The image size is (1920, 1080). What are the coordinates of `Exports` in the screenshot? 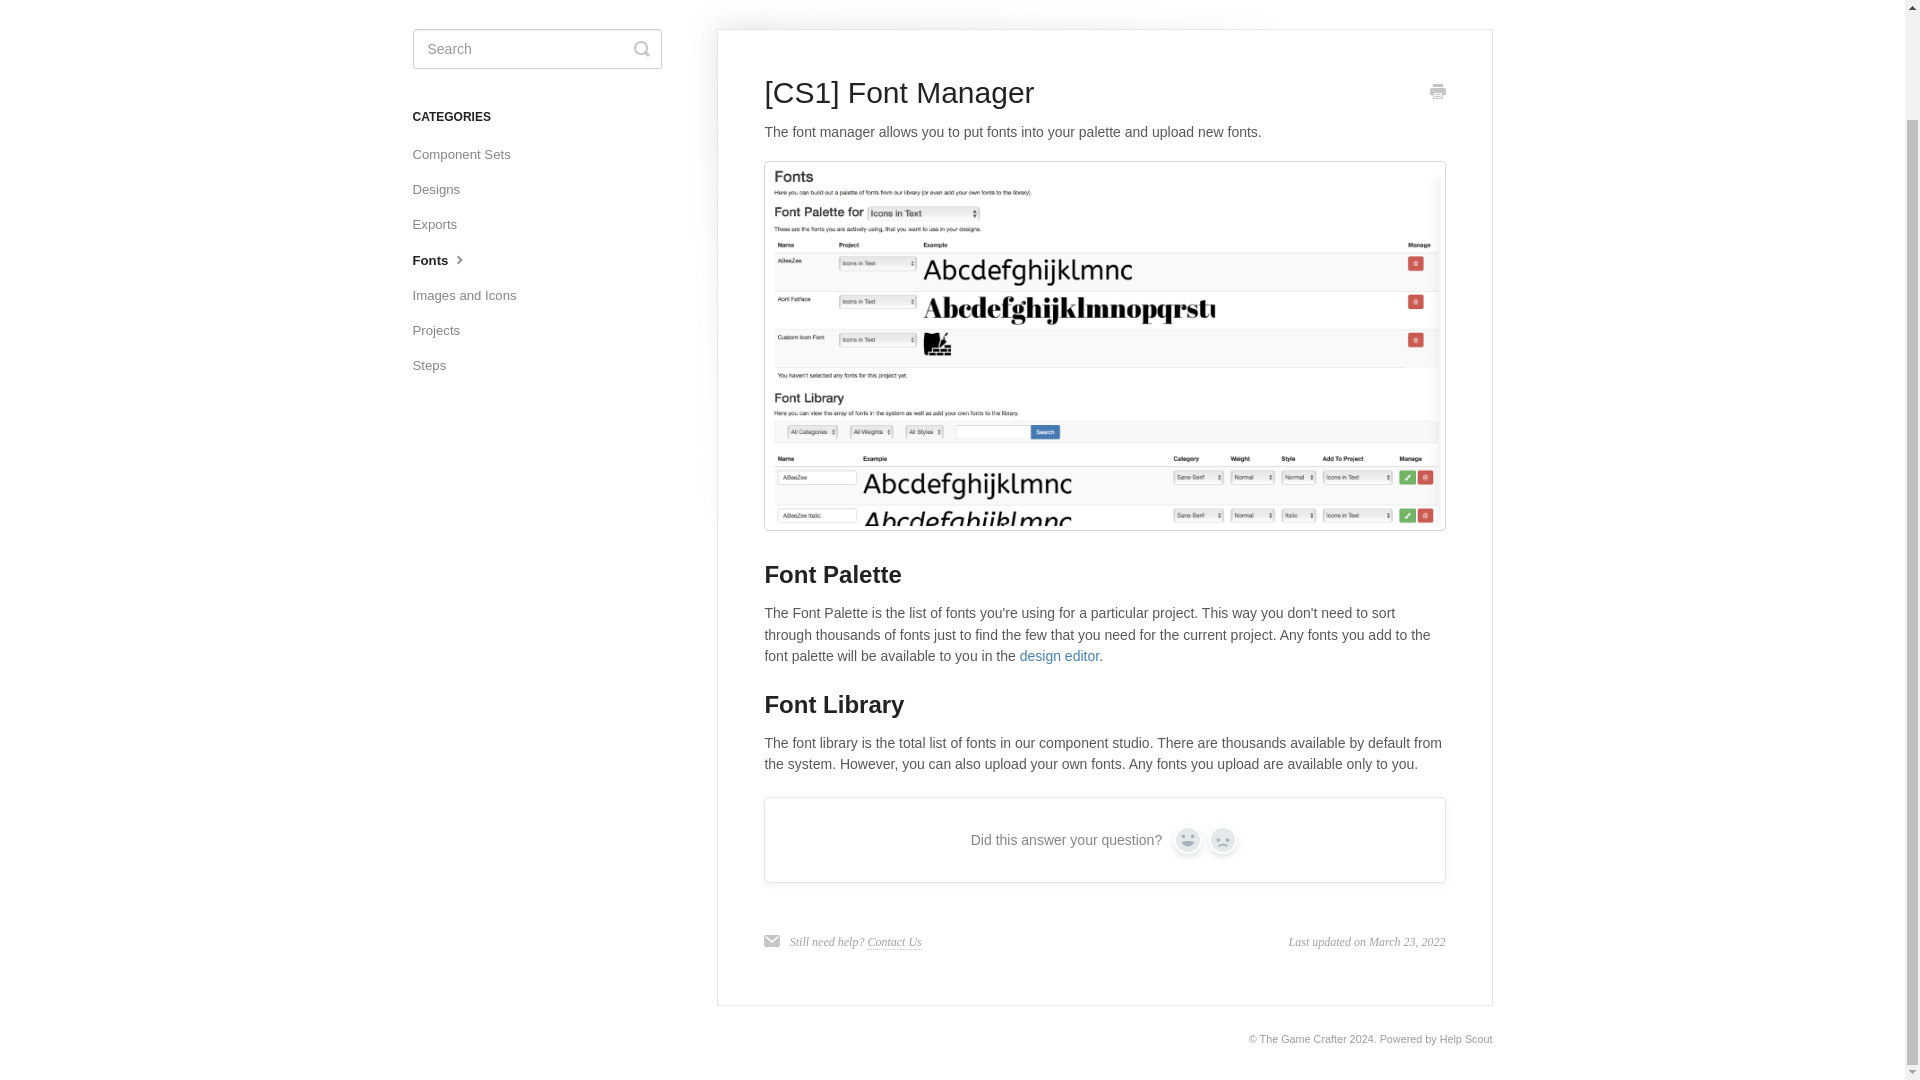 It's located at (442, 224).